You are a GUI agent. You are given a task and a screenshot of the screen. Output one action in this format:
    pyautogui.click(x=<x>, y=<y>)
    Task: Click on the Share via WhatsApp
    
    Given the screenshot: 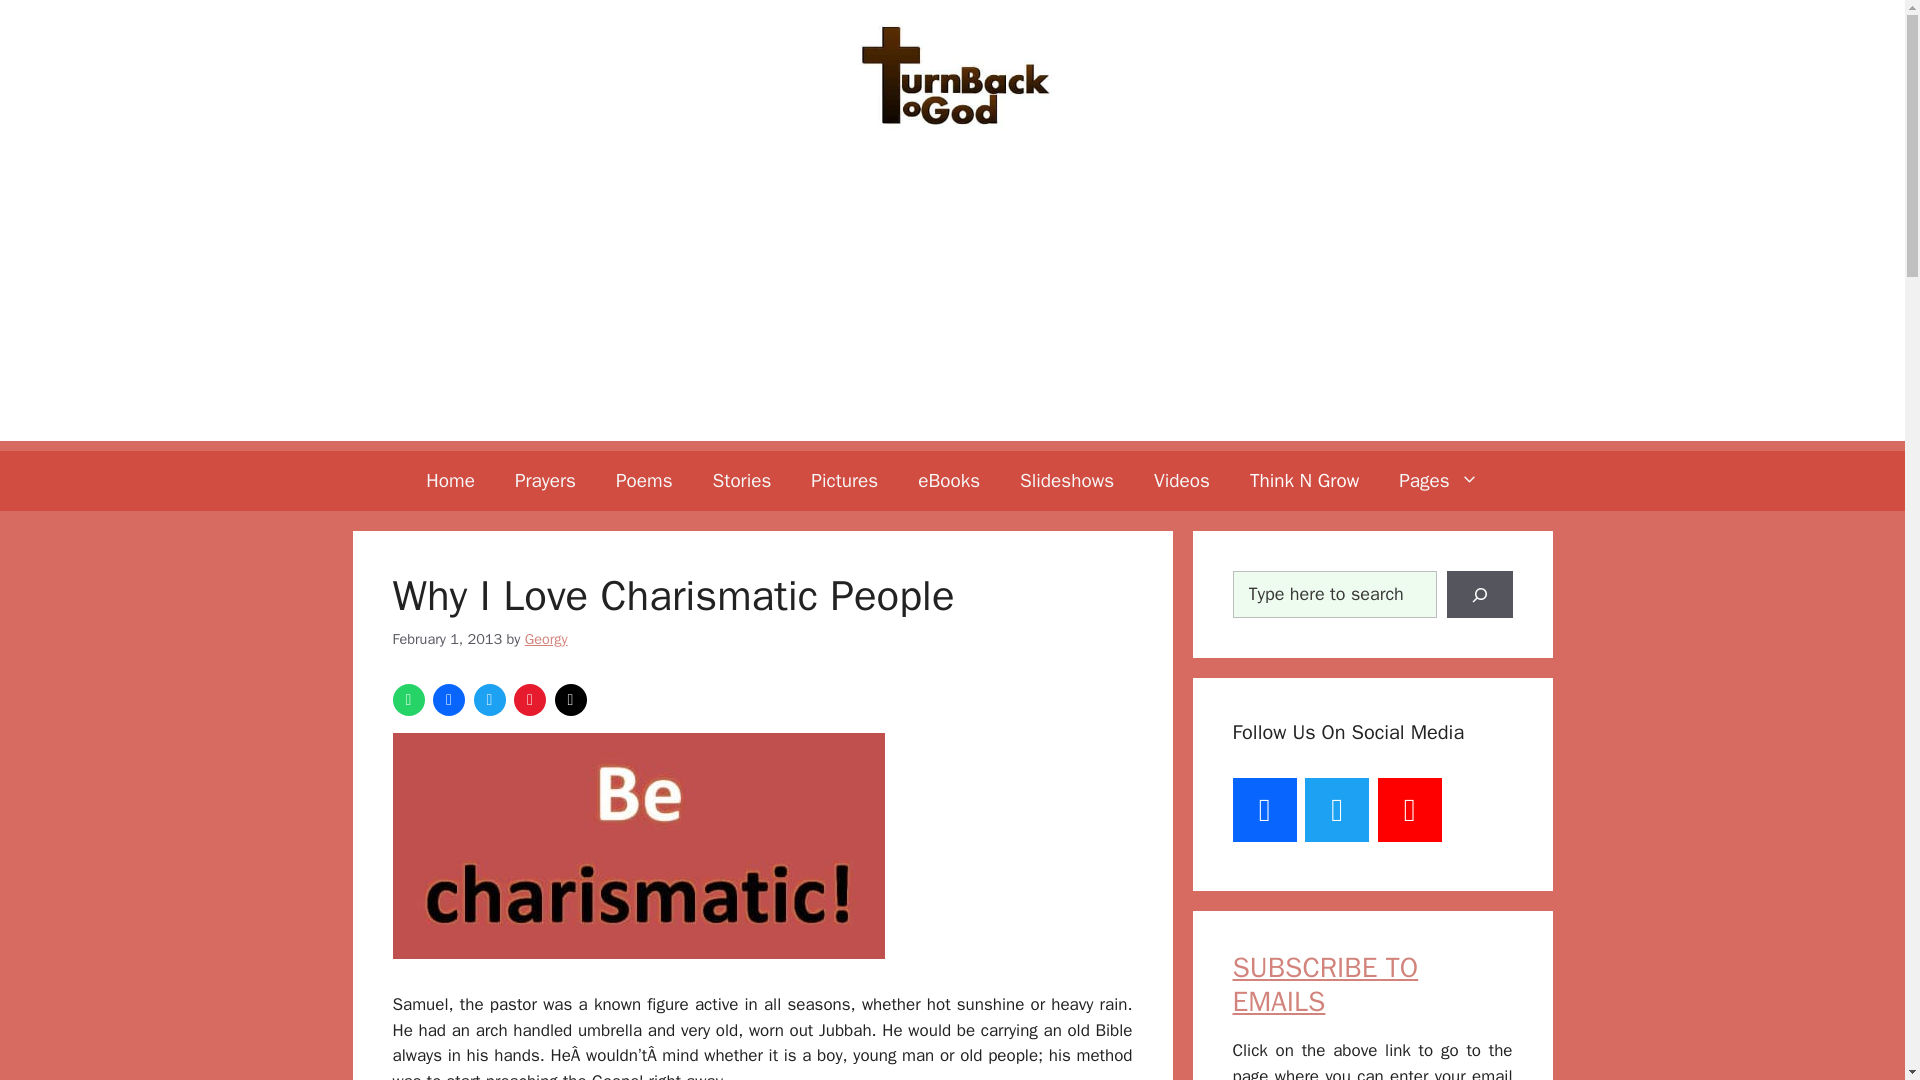 What is the action you would take?
    pyautogui.click(x=408, y=700)
    